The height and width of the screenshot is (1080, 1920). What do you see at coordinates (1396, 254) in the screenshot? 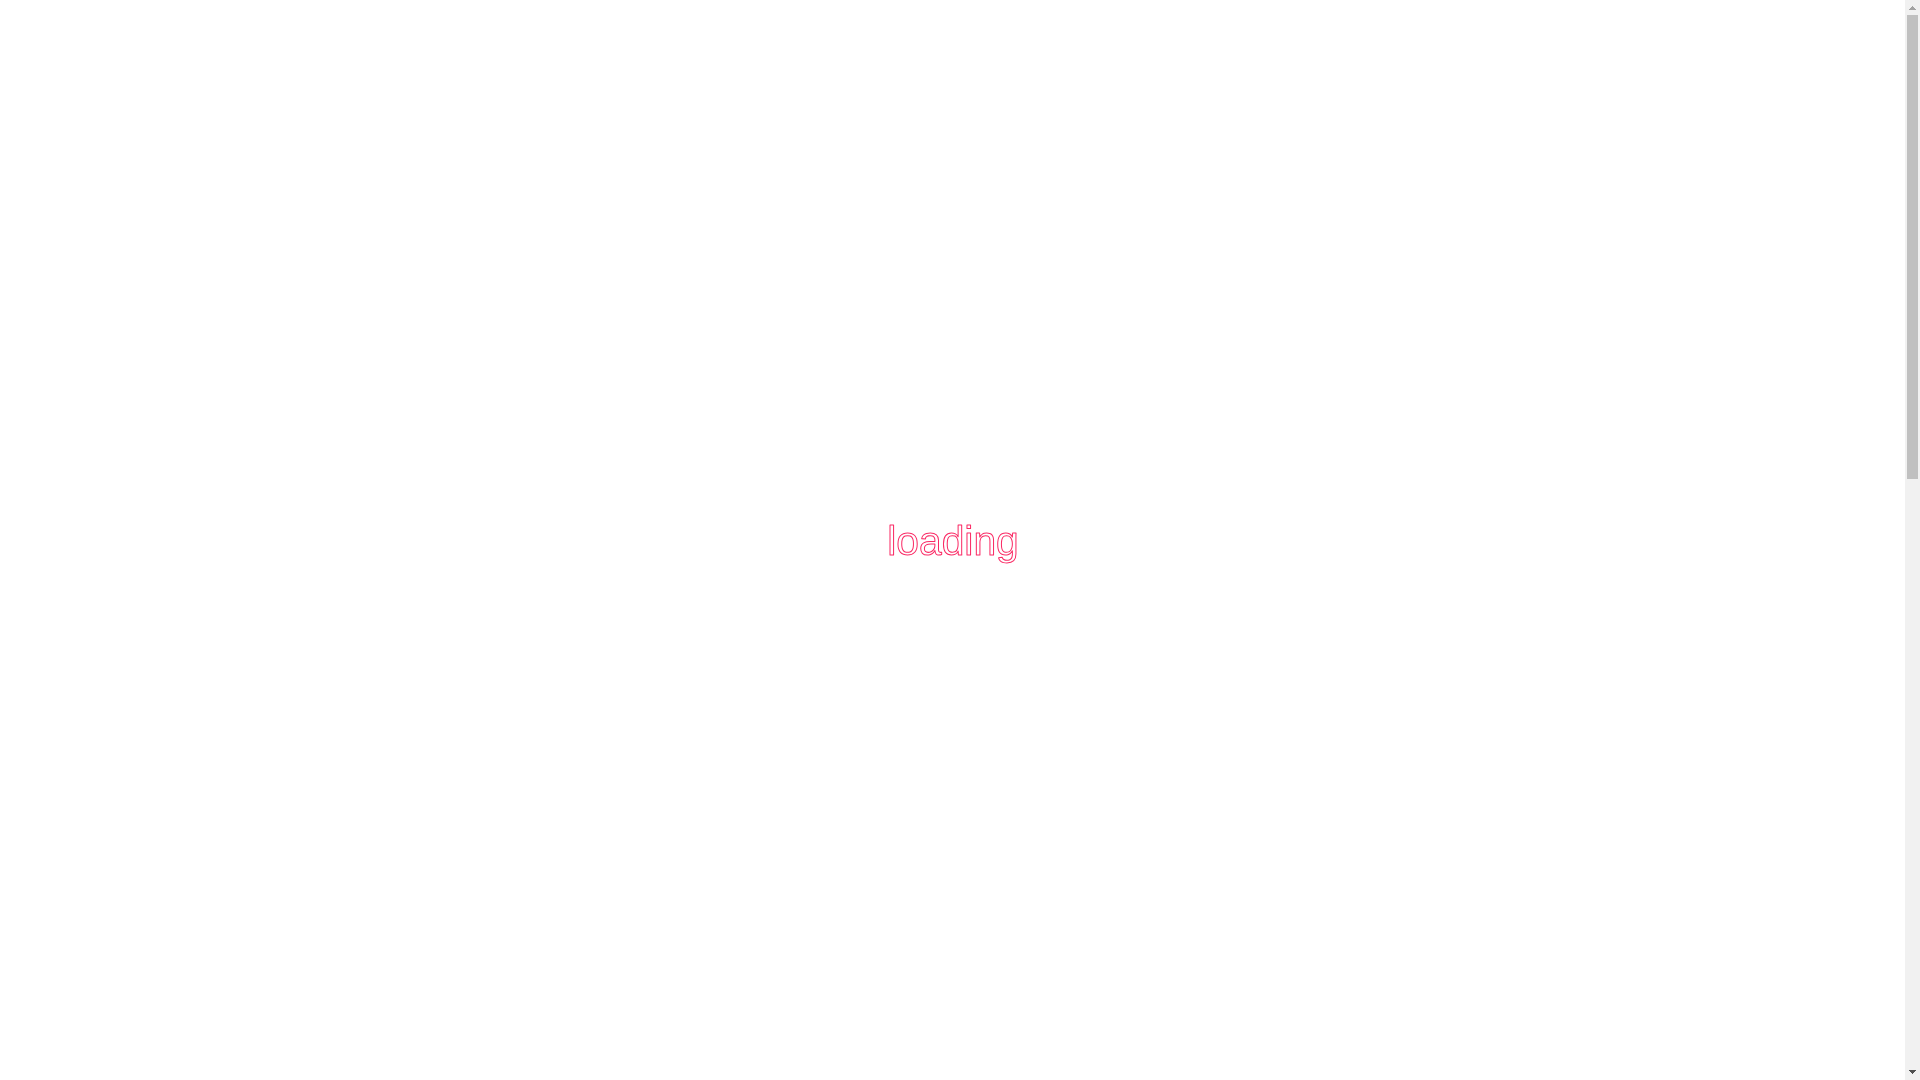
I see `CONTACT` at bounding box center [1396, 254].